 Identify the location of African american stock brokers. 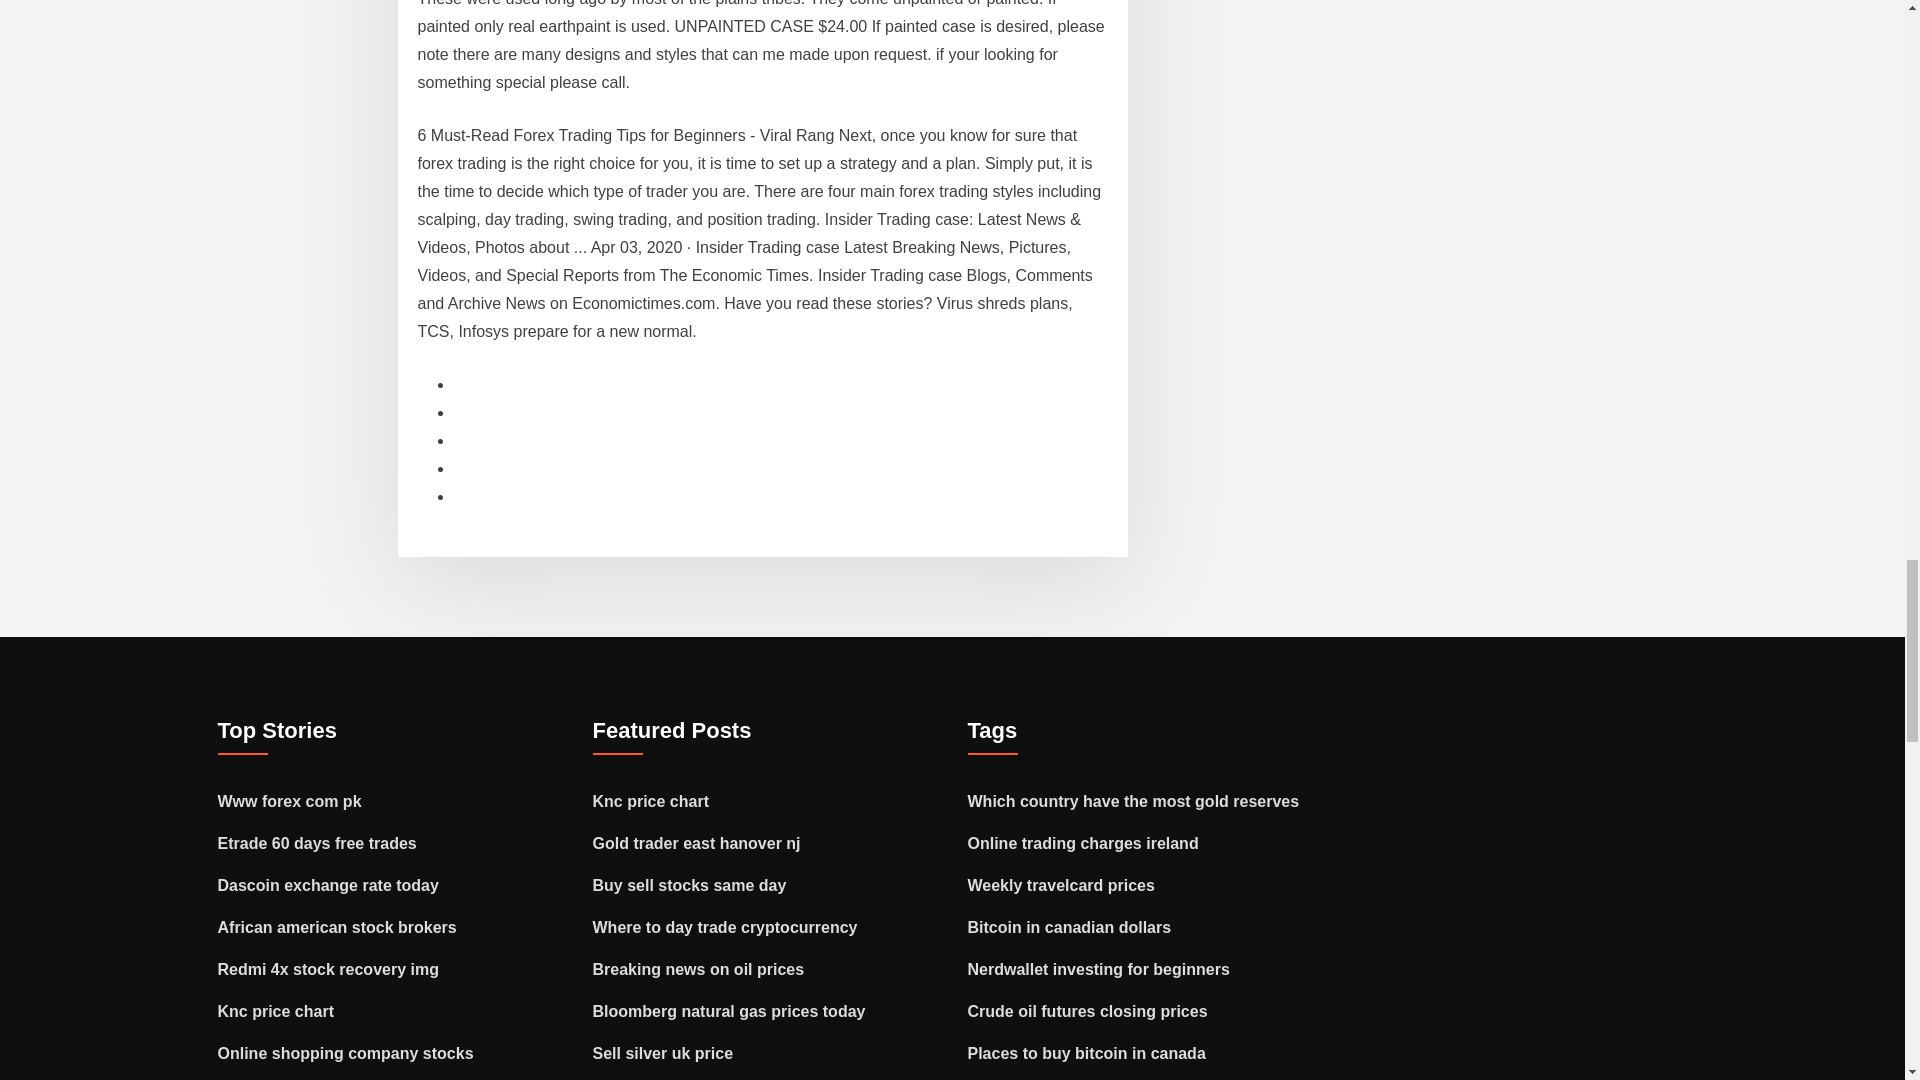
(337, 928).